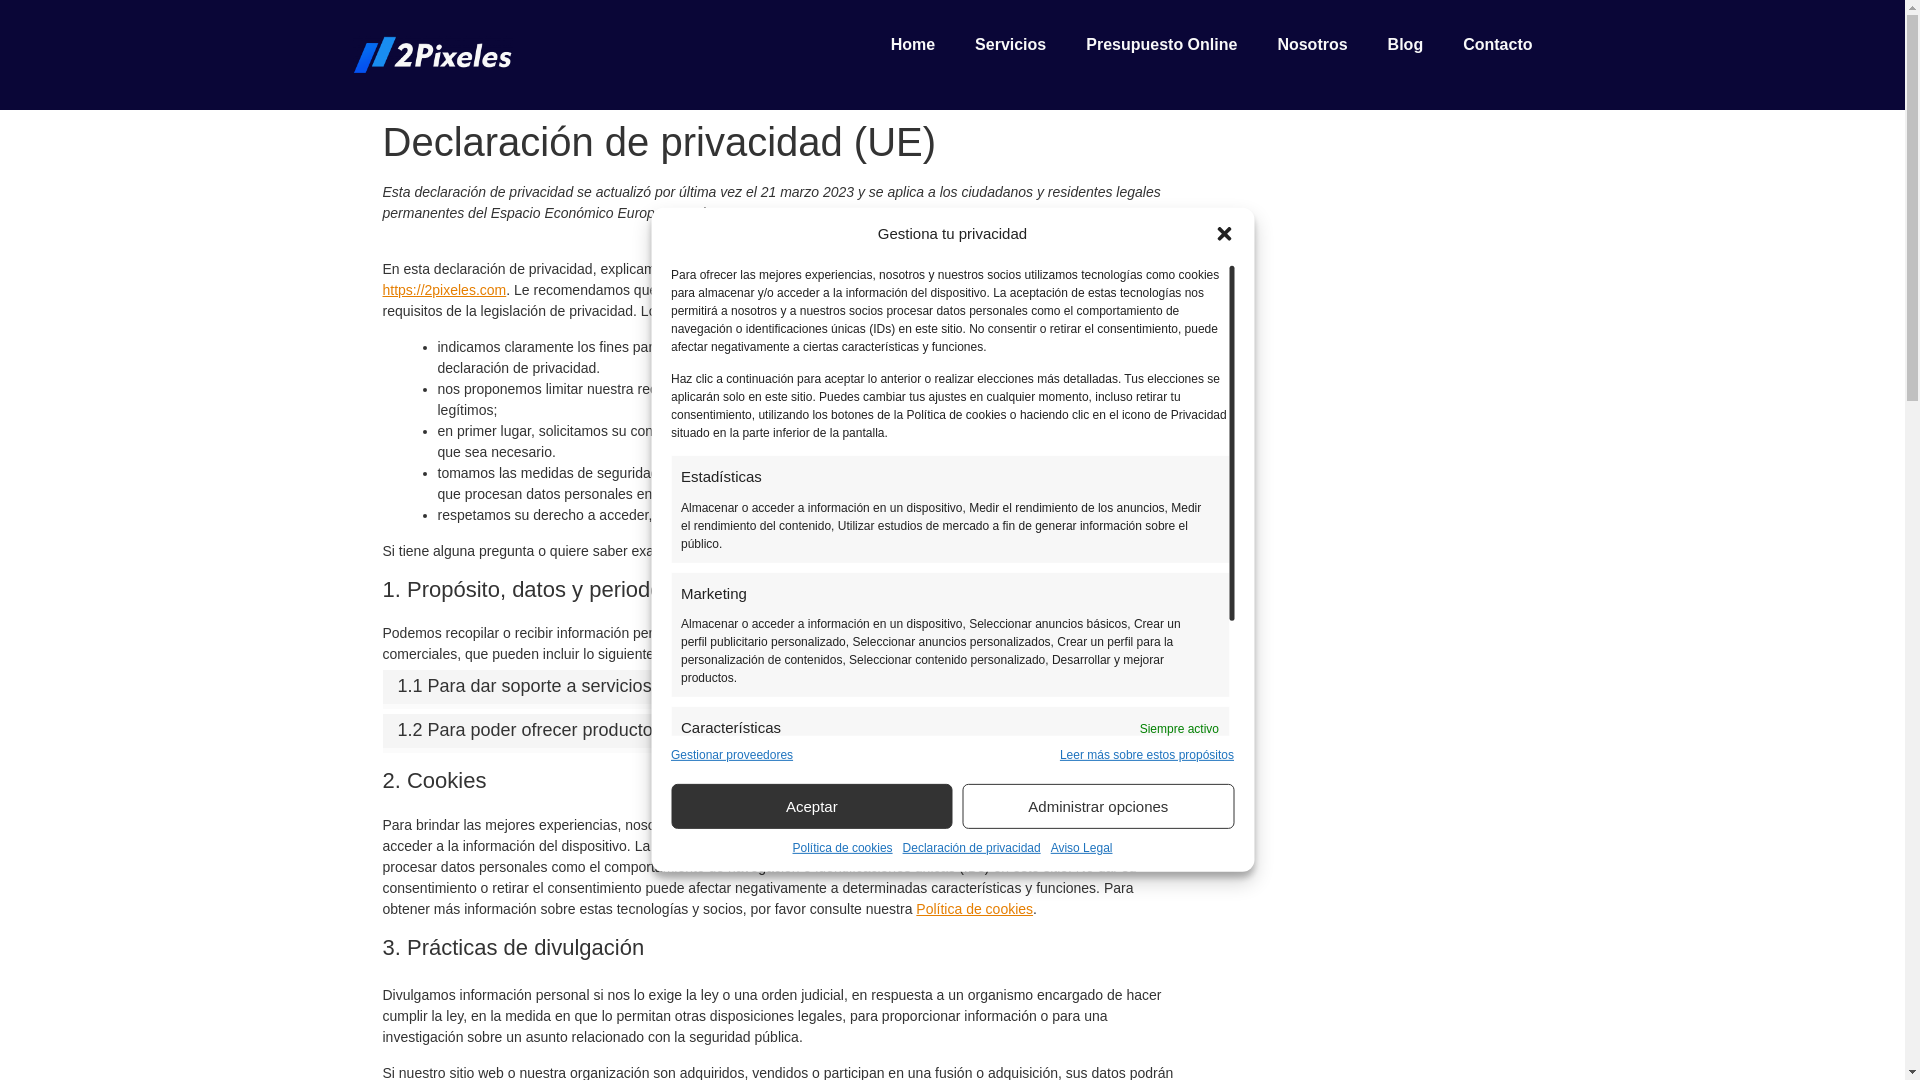 This screenshot has width=1920, height=1080. I want to click on Servicios, so click(1010, 45).